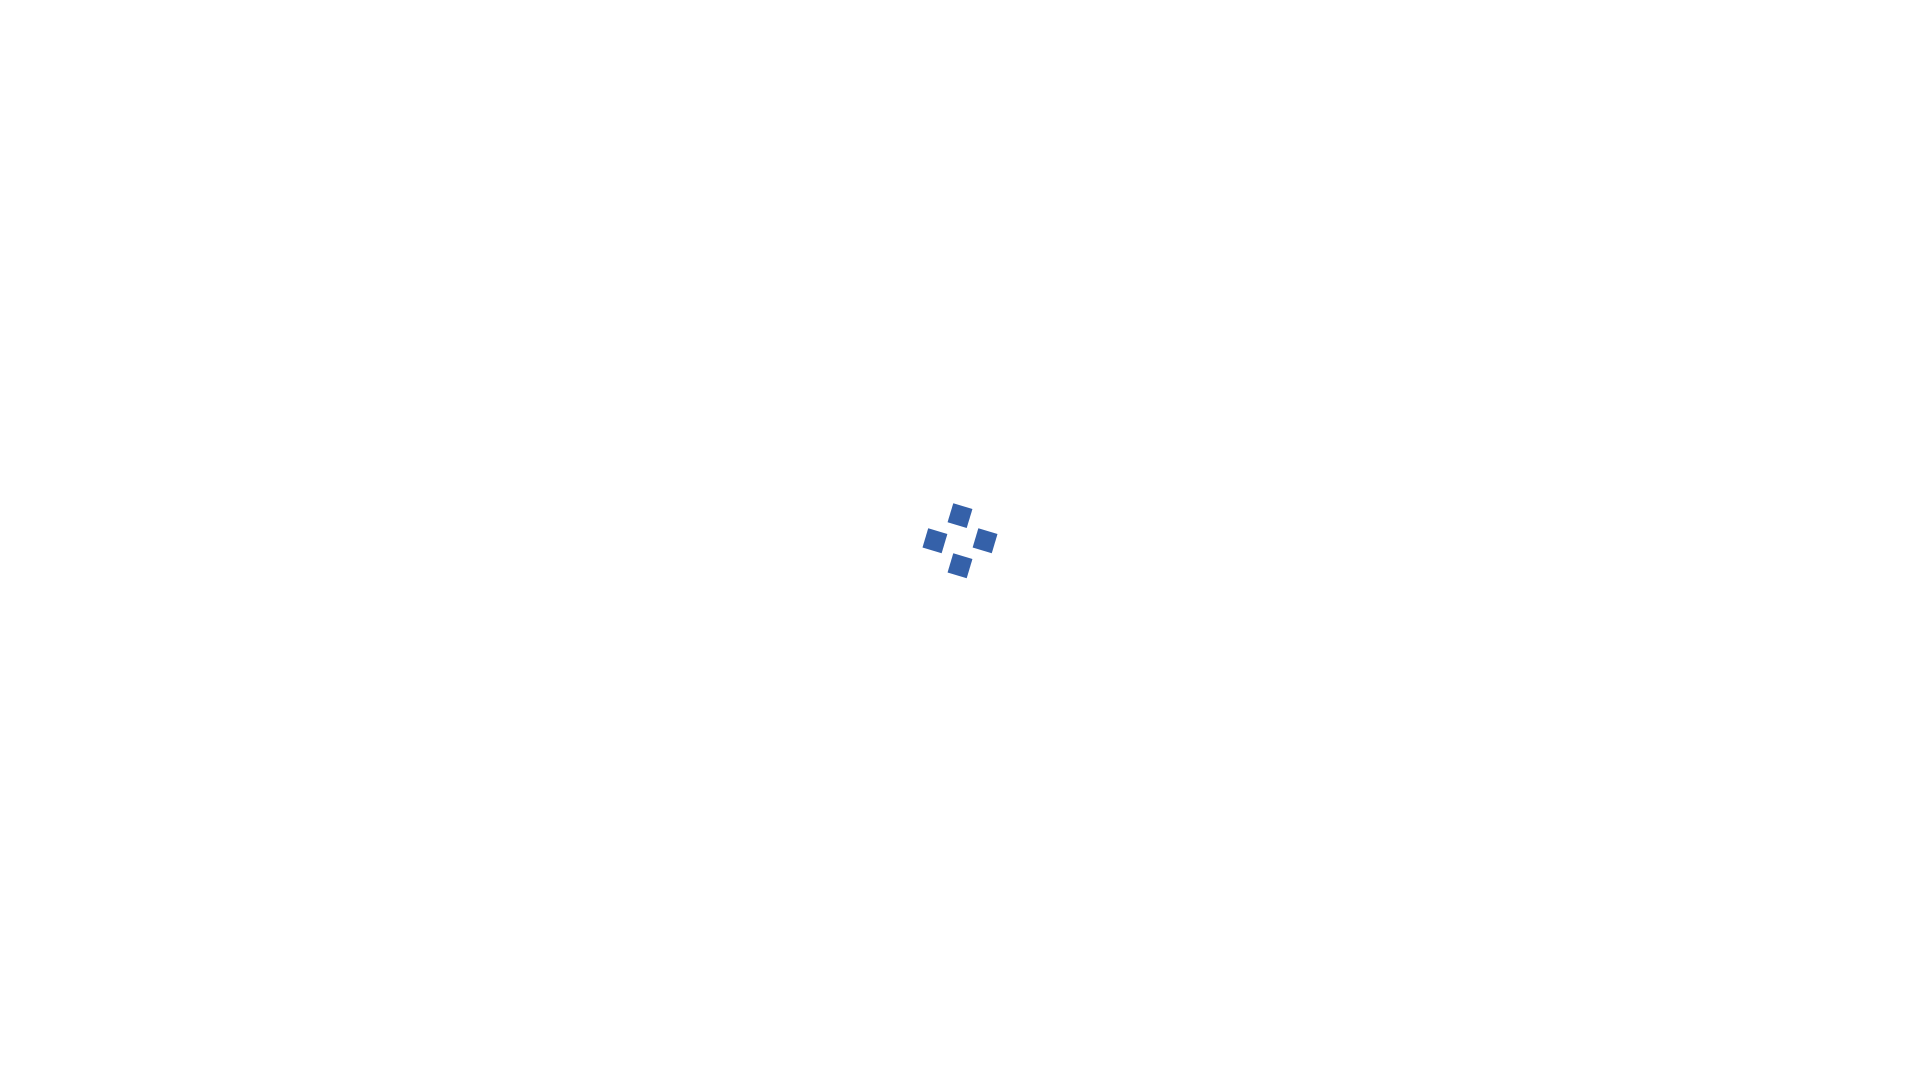 This screenshot has width=1920, height=1080. What do you see at coordinates (1196, 1027) in the screenshot?
I see `Website by HyperWeb` at bounding box center [1196, 1027].